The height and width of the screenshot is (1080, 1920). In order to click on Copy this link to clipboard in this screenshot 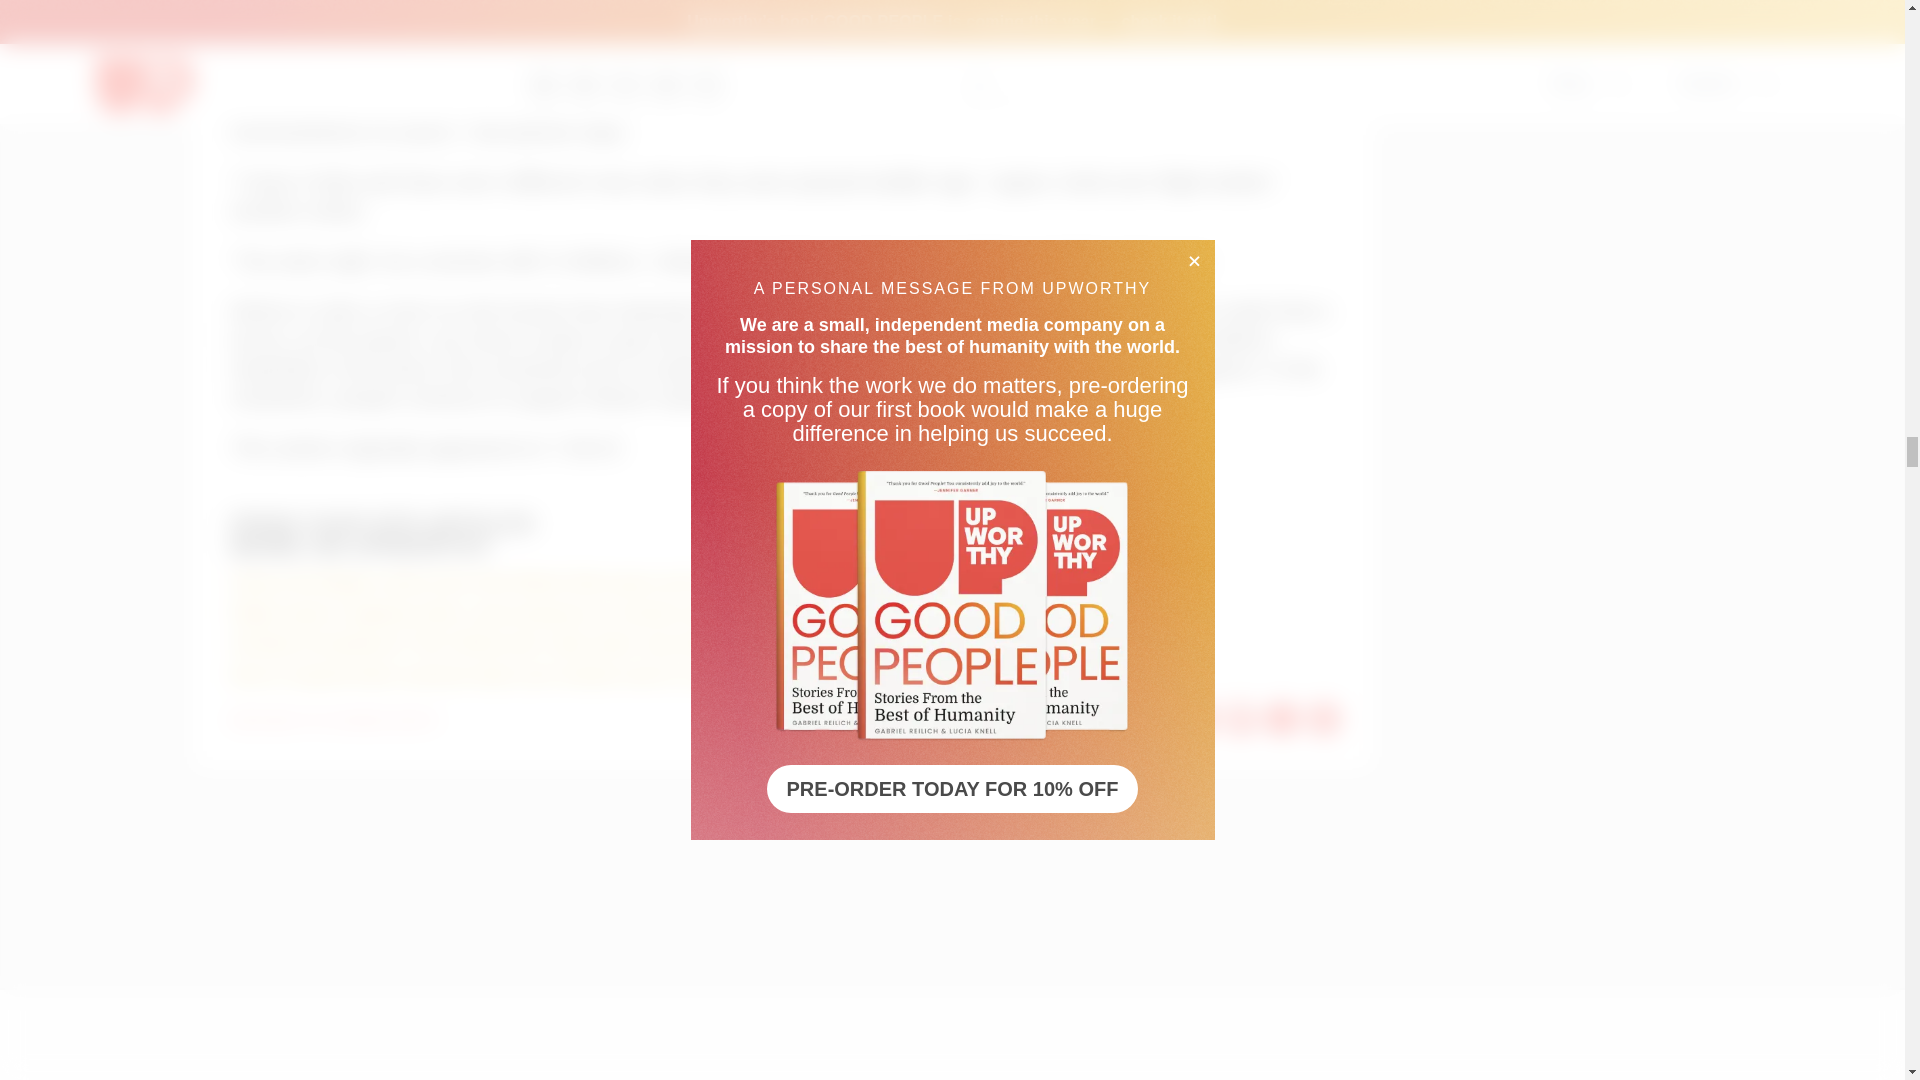, I will do `click(1324, 719)`.